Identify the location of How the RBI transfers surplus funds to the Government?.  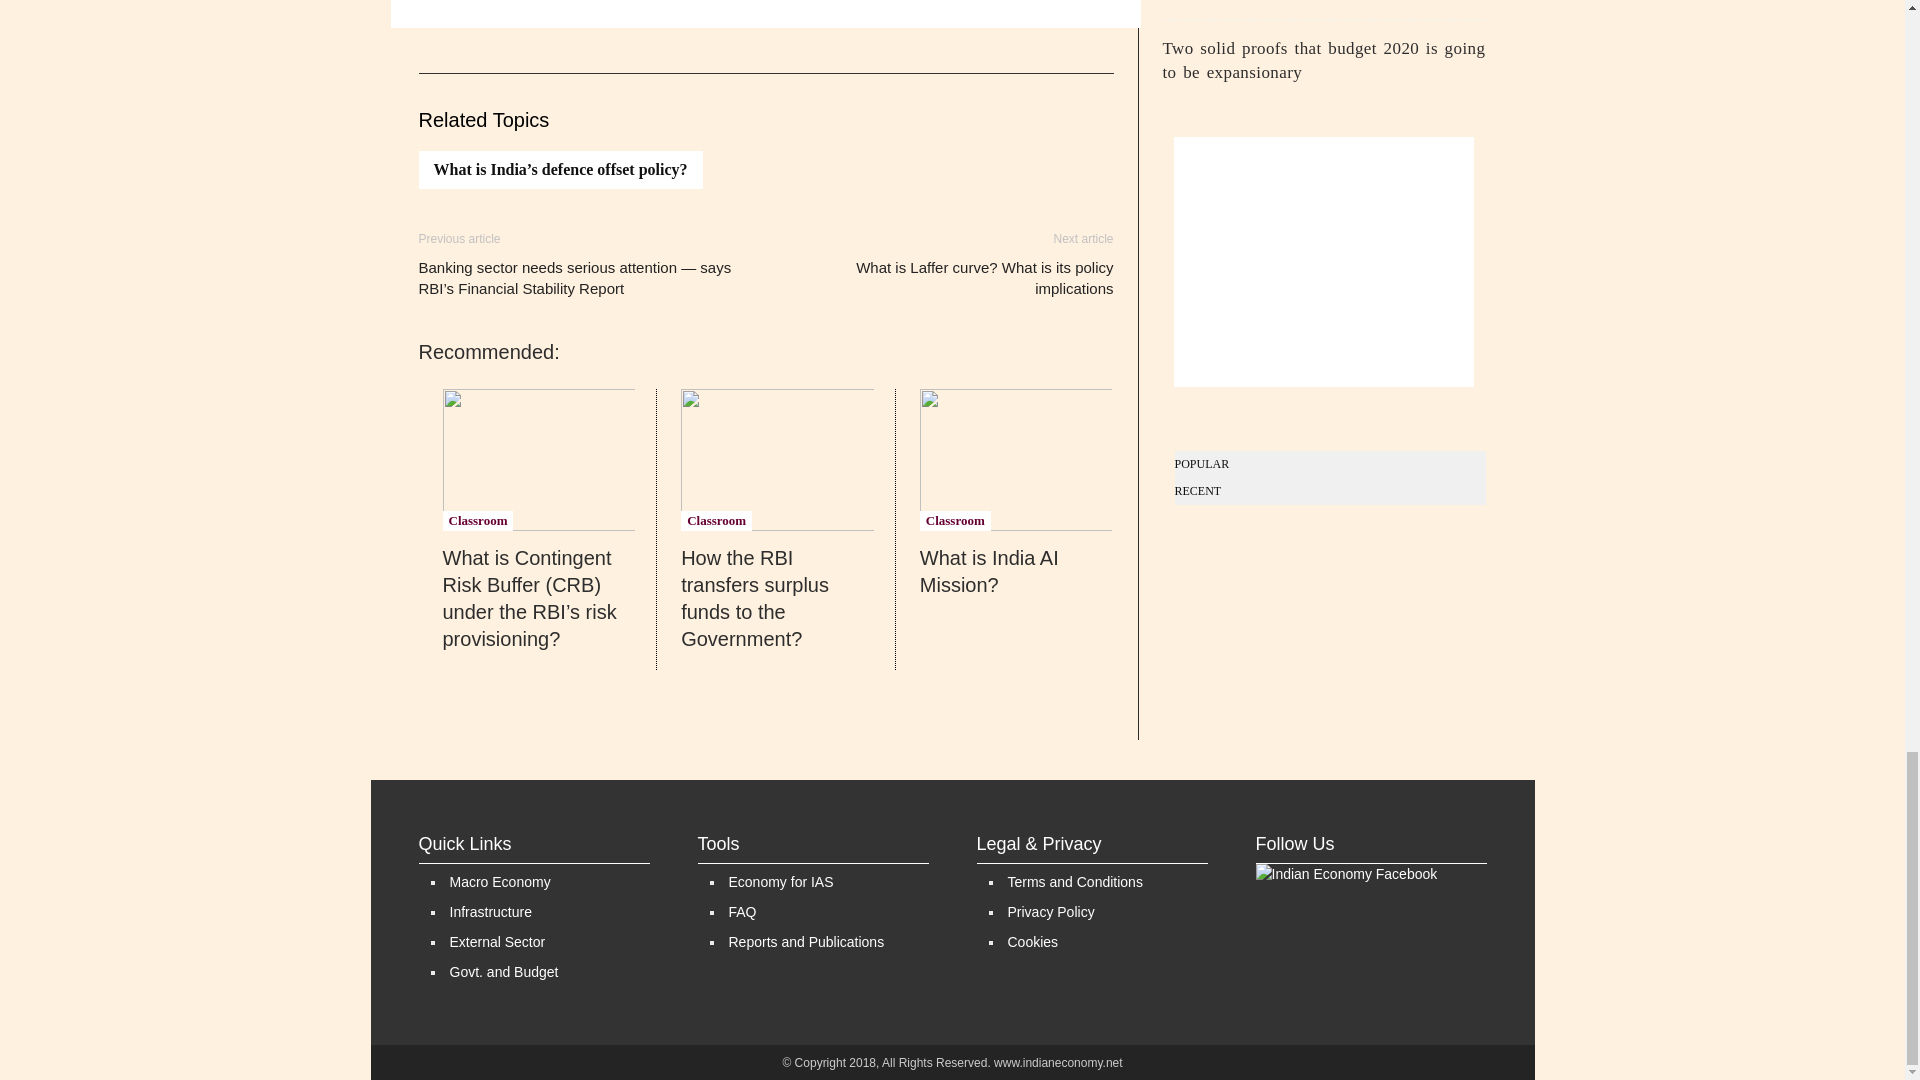
(777, 460).